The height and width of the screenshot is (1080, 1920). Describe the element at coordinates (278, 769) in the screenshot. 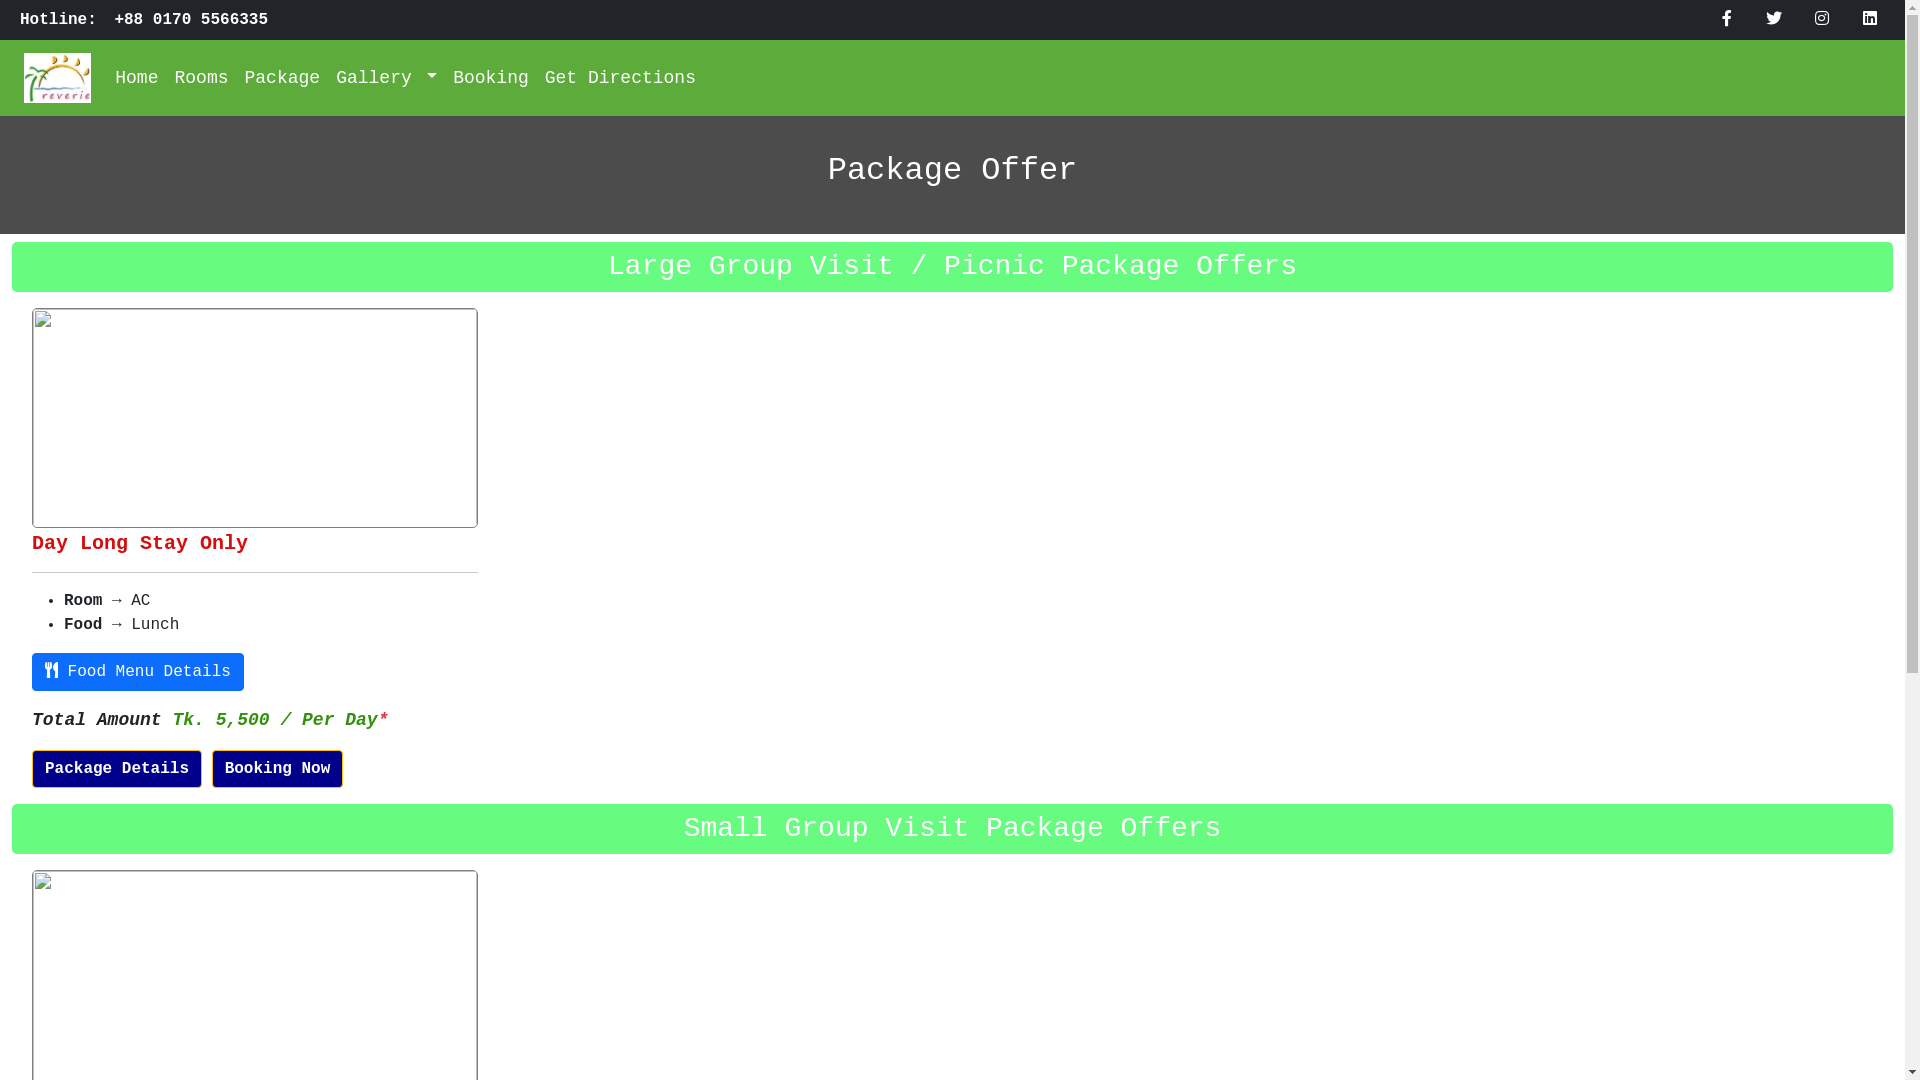

I see `Booking Now` at that location.